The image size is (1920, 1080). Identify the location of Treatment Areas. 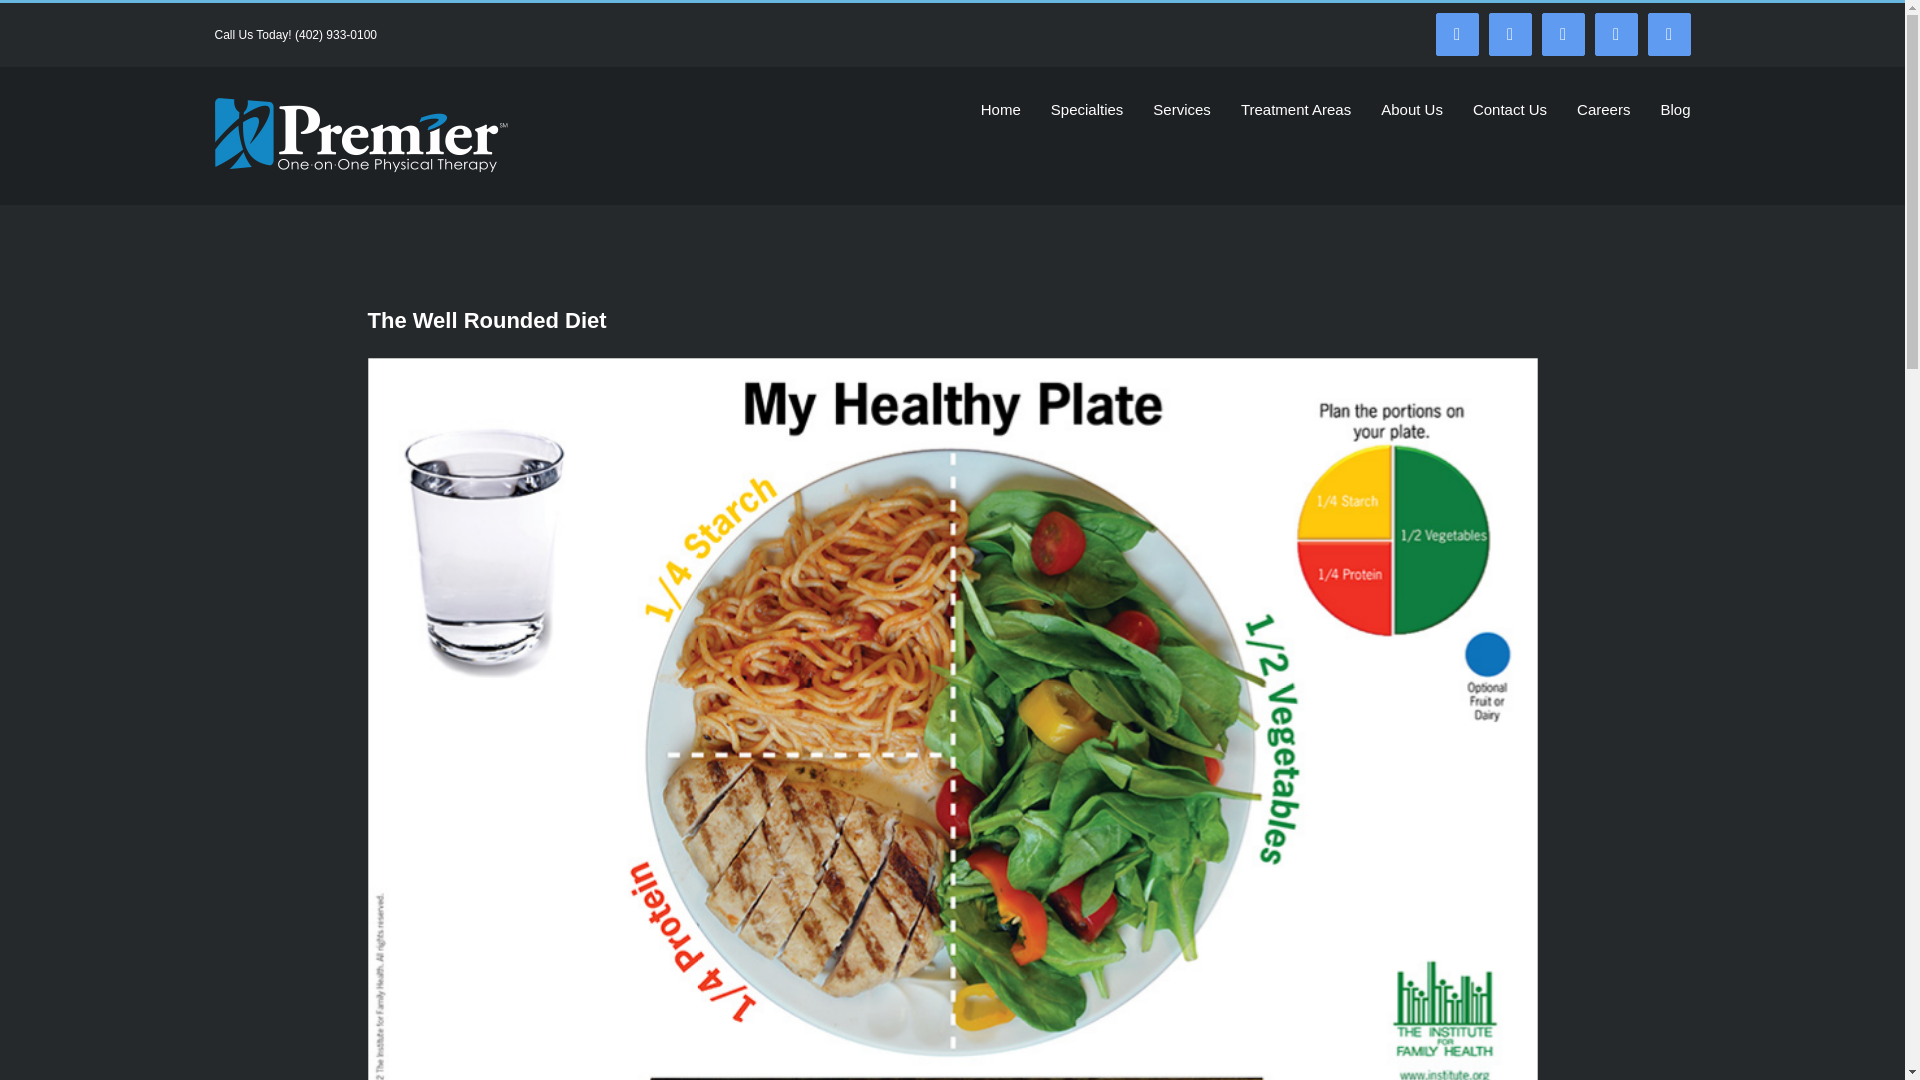
(1296, 108).